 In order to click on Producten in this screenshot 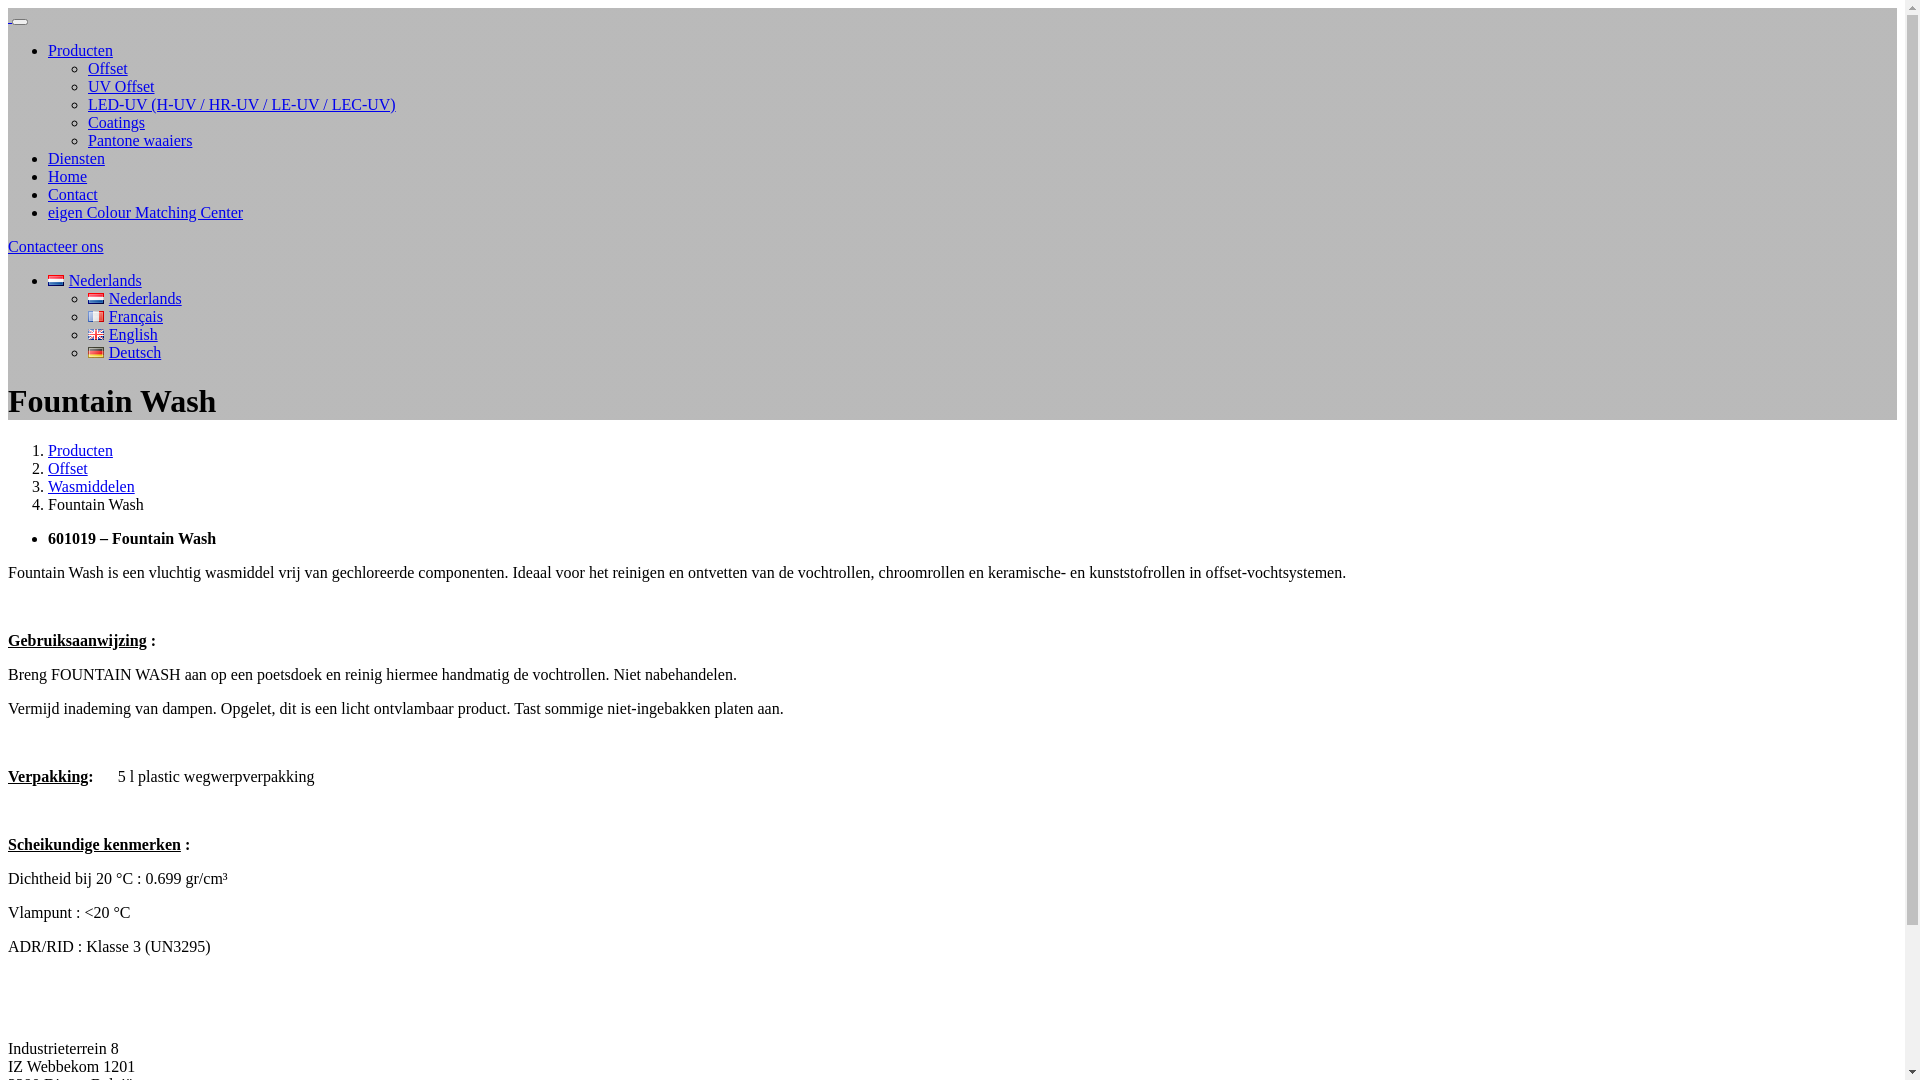, I will do `click(80, 50)`.